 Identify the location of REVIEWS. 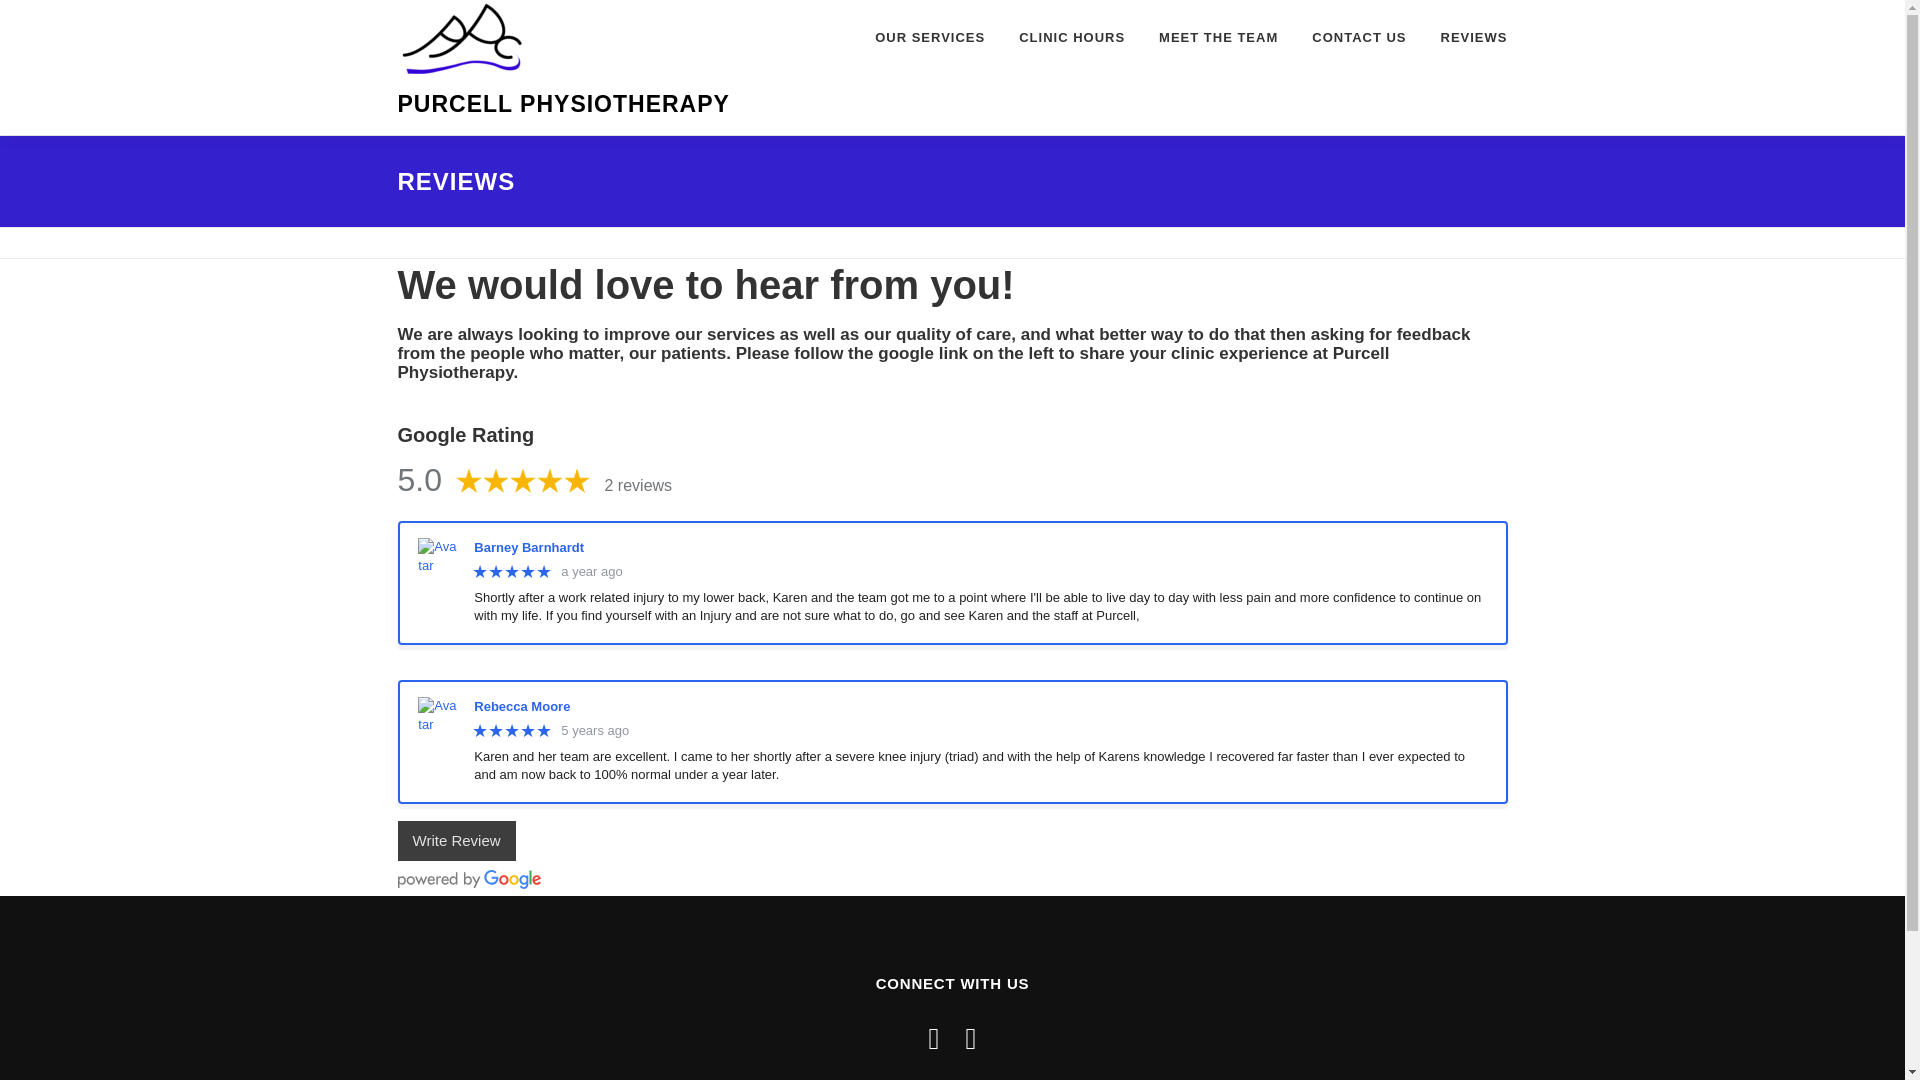
(1466, 37).